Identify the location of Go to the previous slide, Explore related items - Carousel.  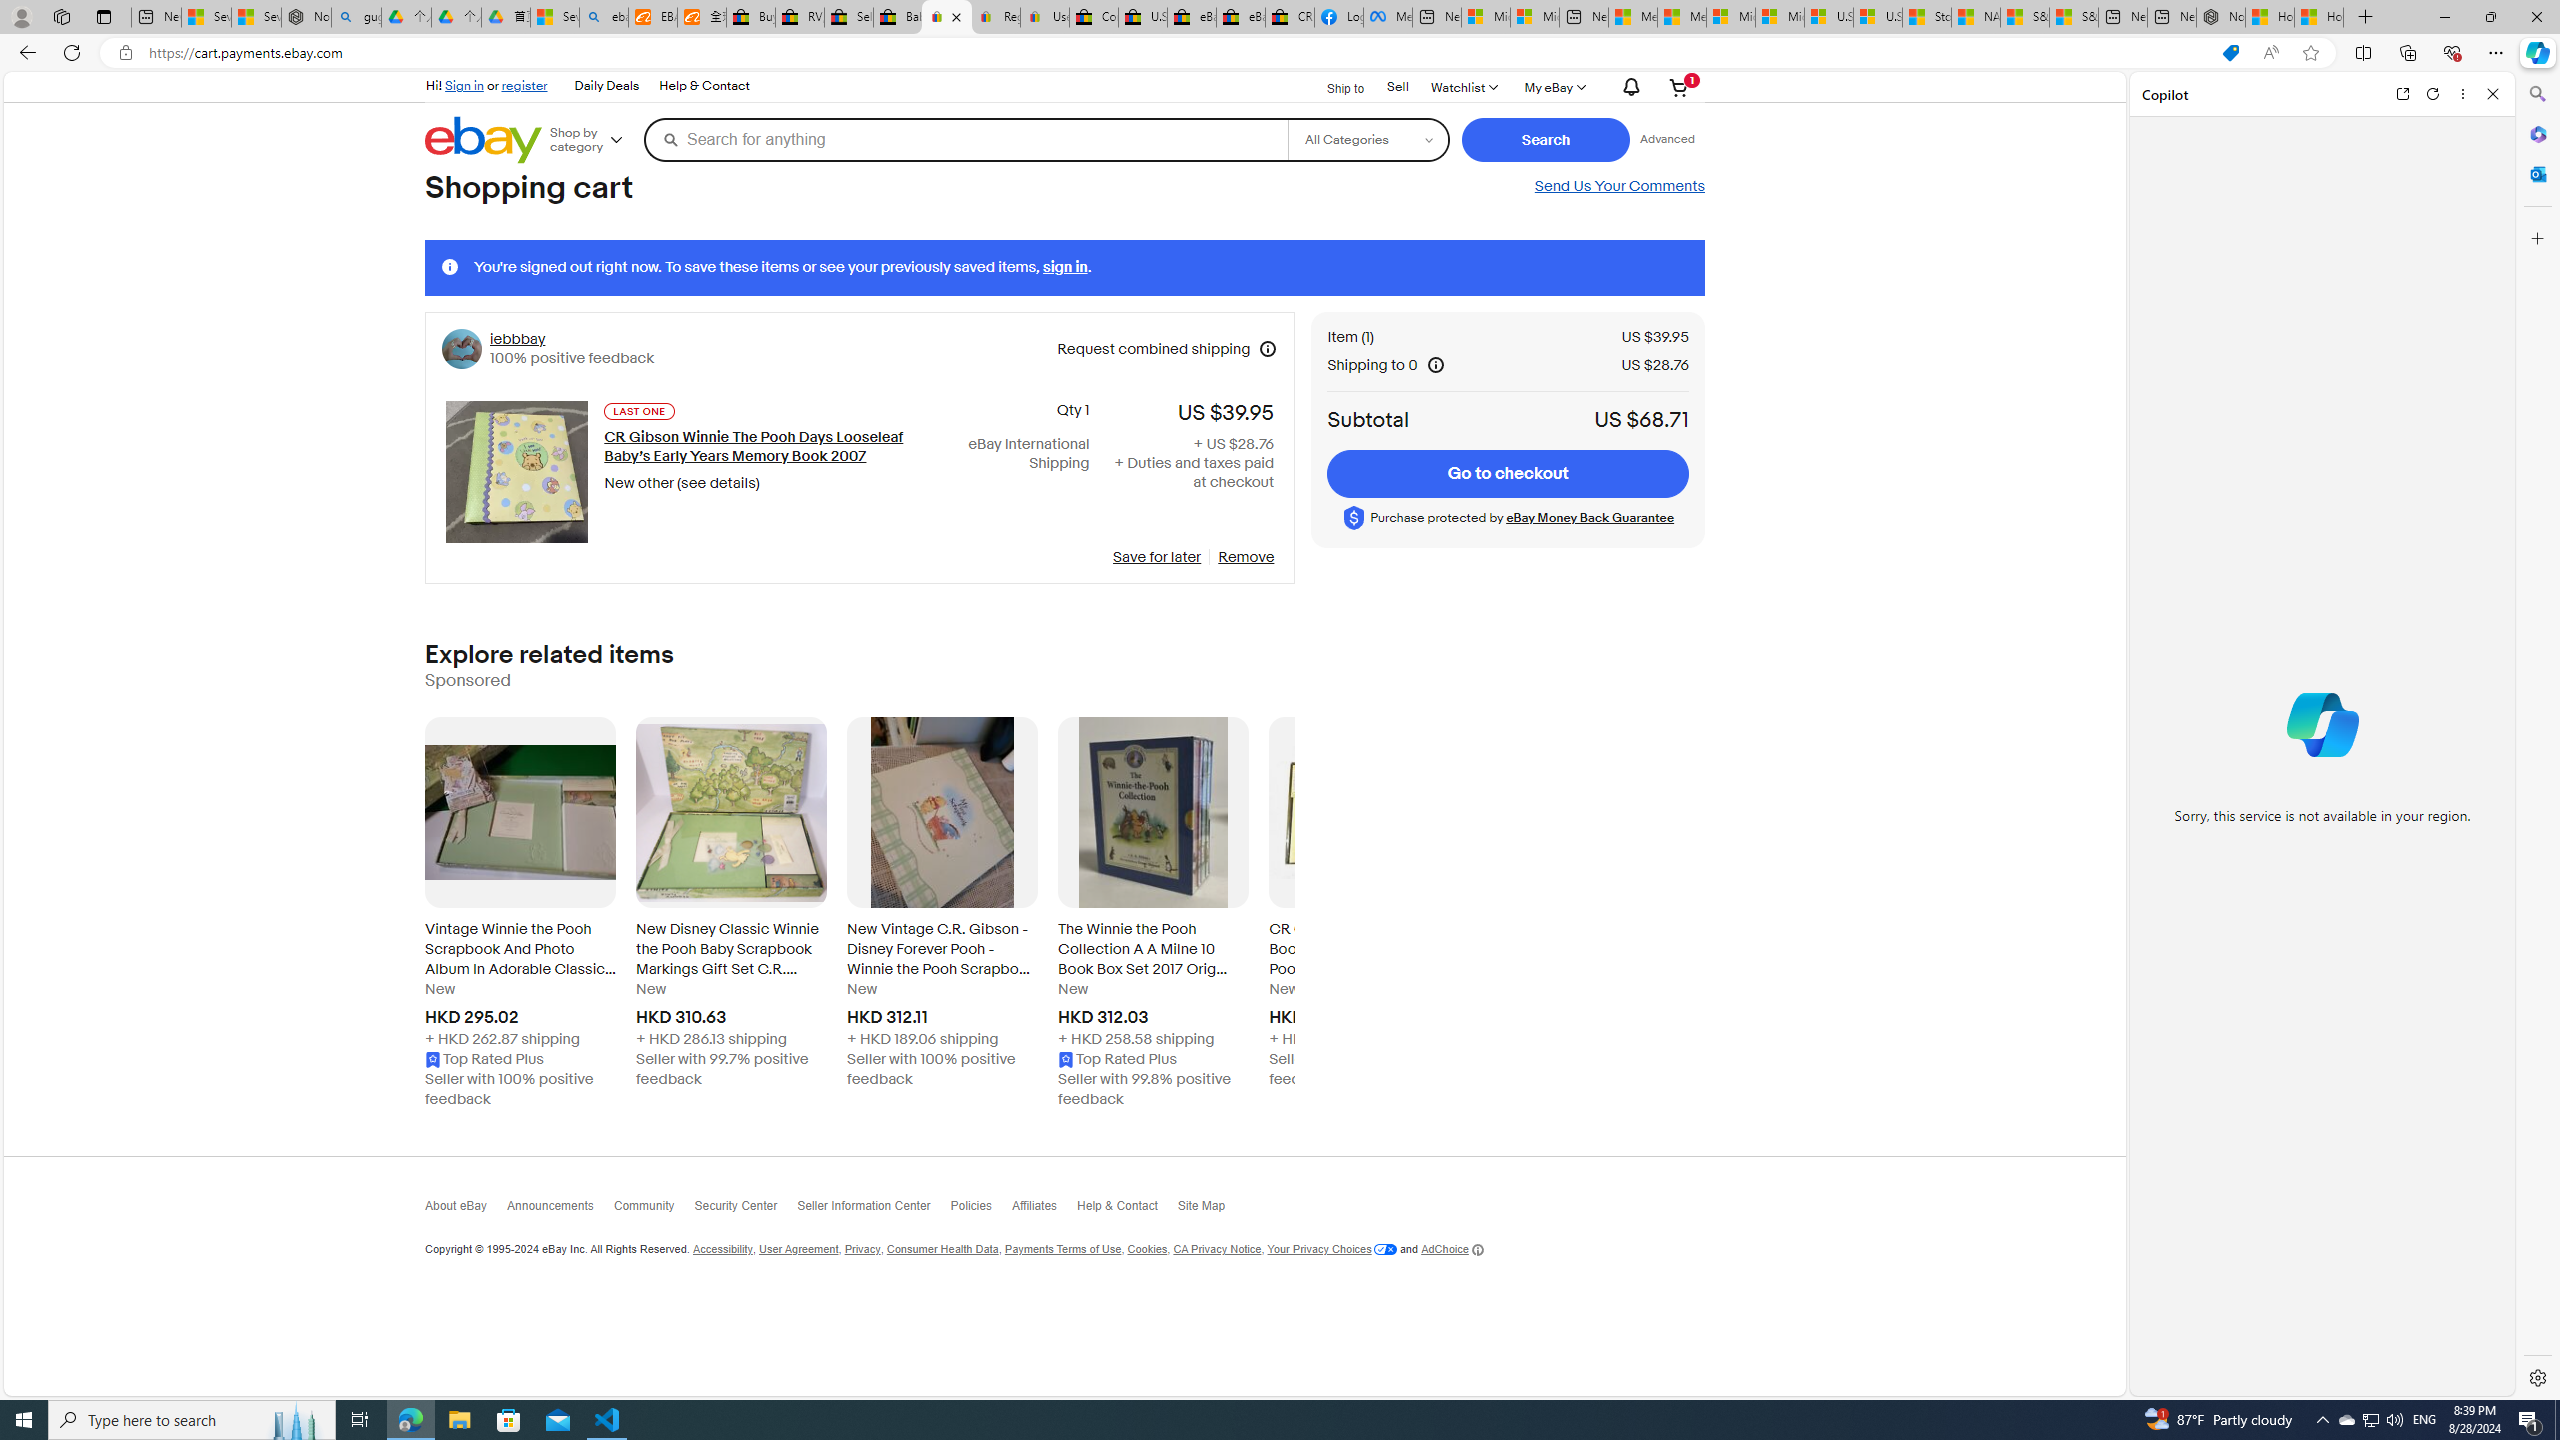
(424, 918).